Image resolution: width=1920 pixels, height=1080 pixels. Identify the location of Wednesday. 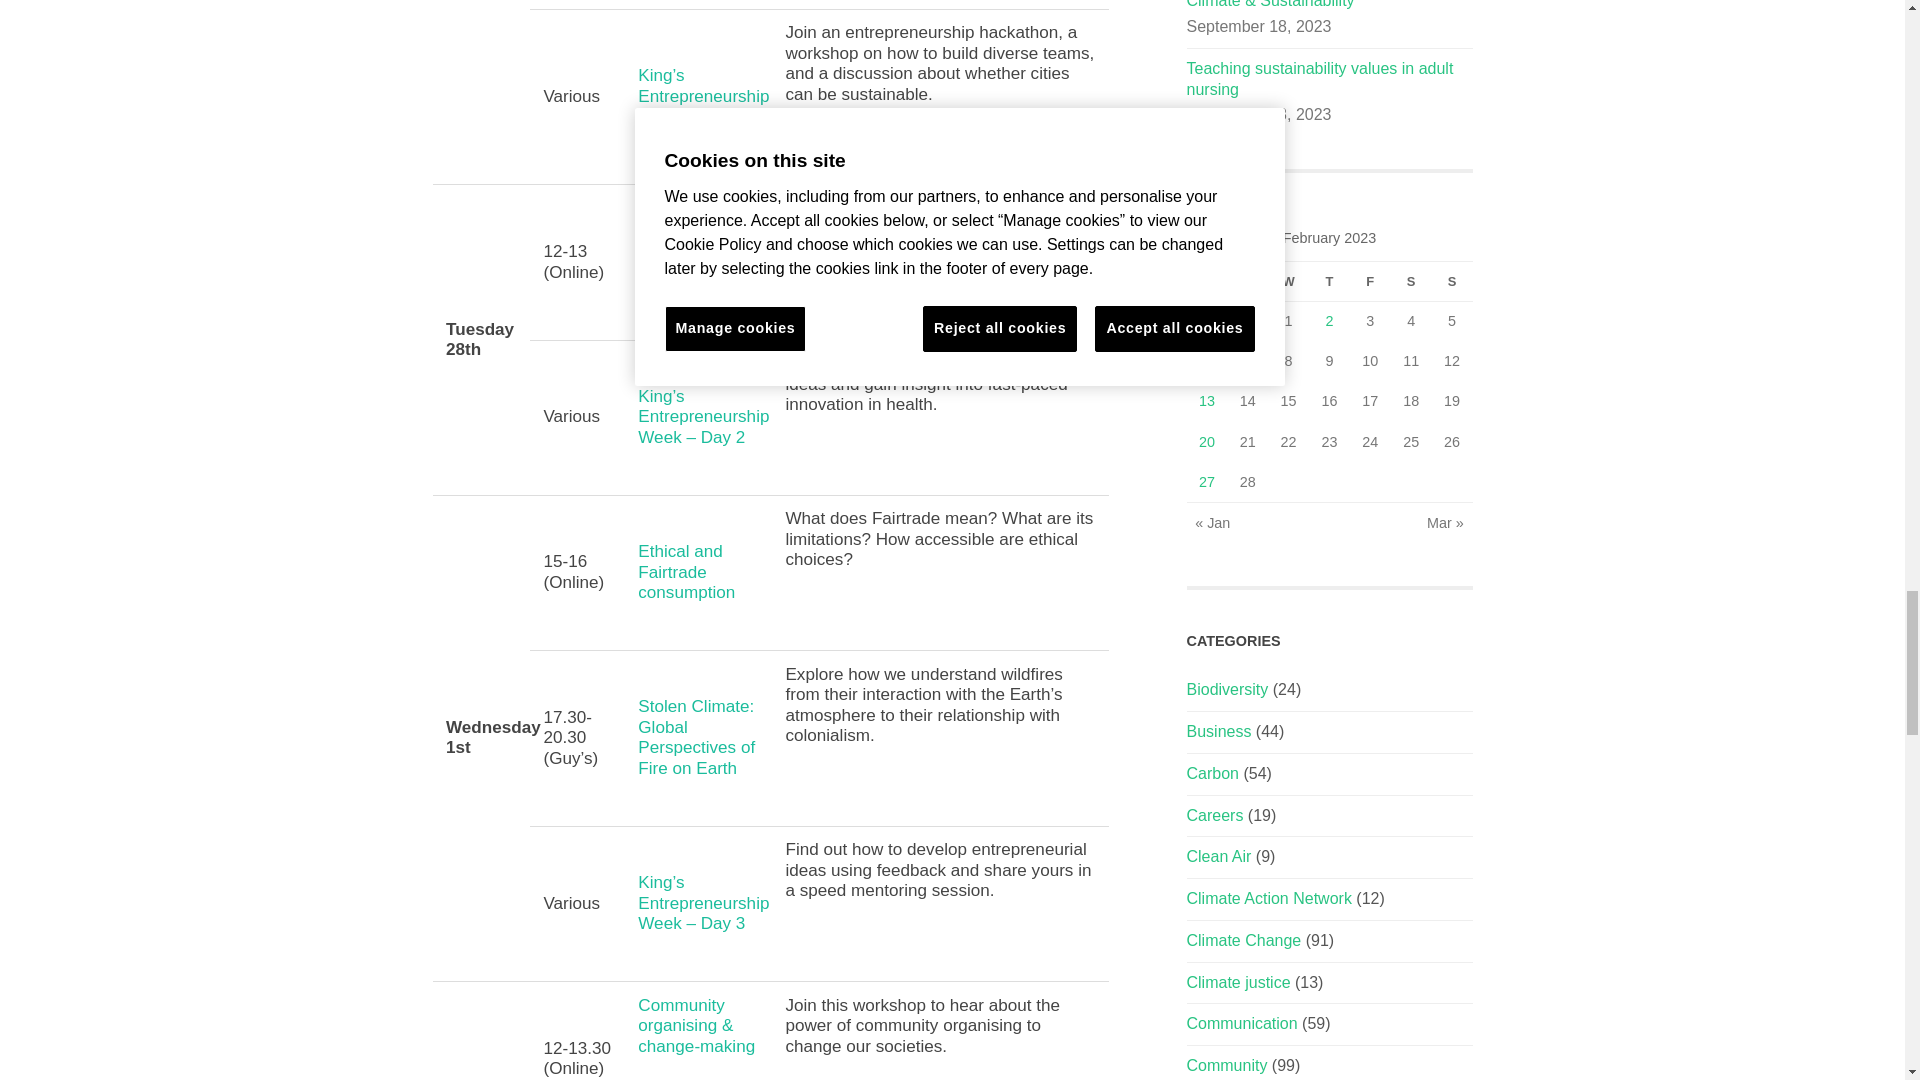
(1288, 282).